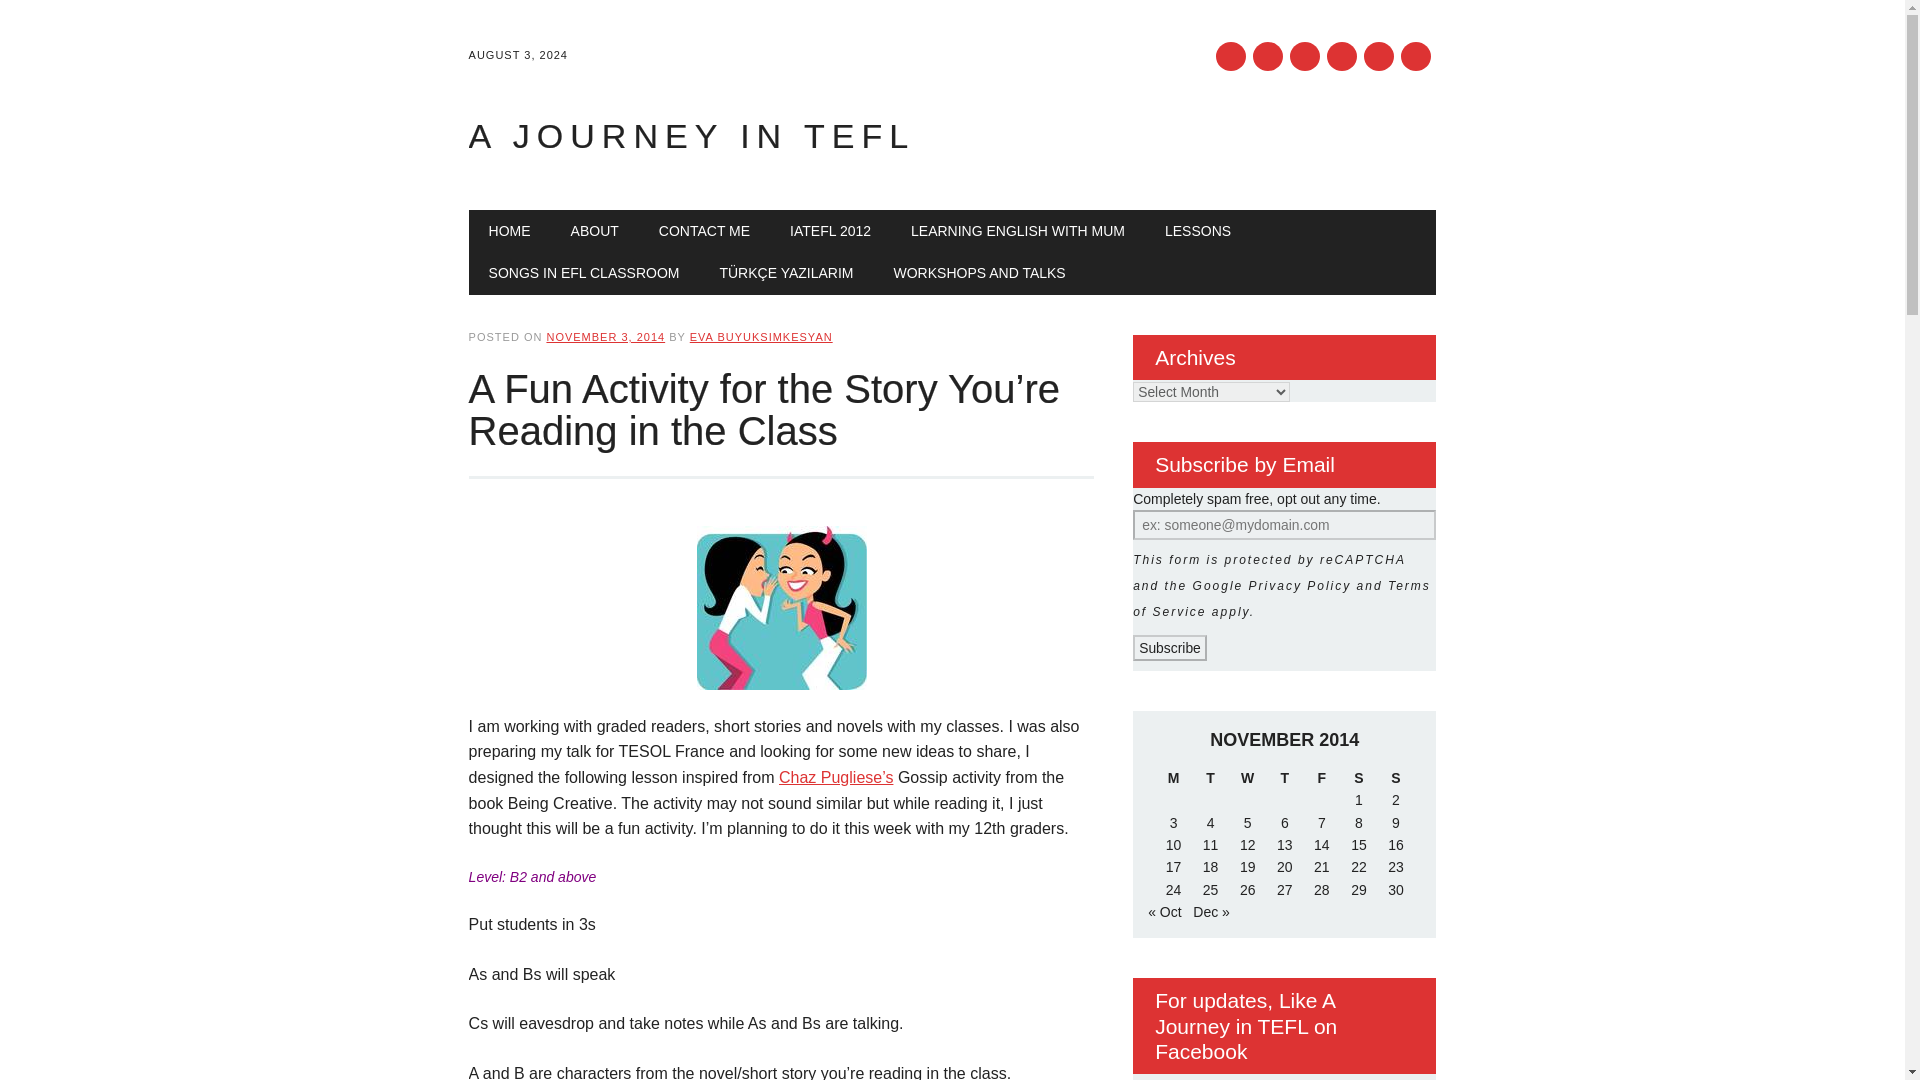 Image resolution: width=1920 pixels, height=1080 pixels. I want to click on ABOUT, so click(595, 230).